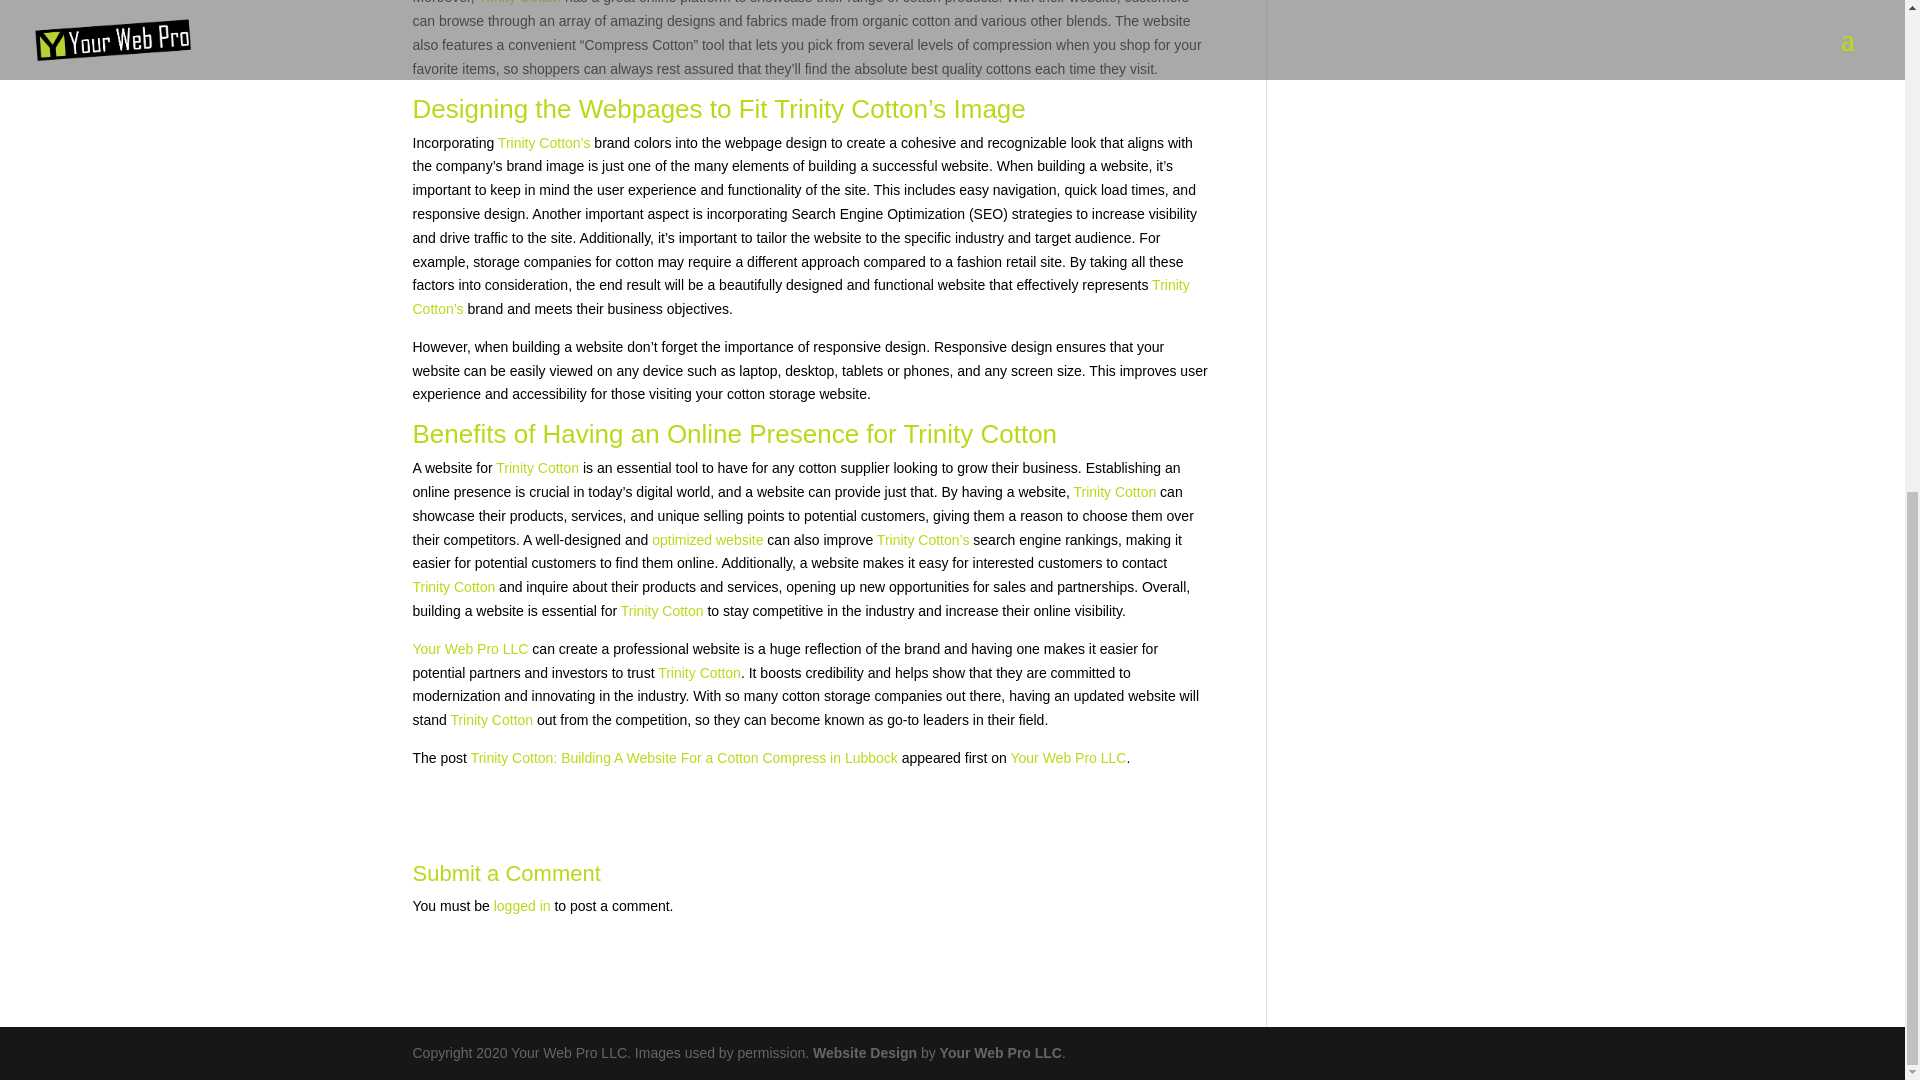  I want to click on logged in, so click(522, 905).